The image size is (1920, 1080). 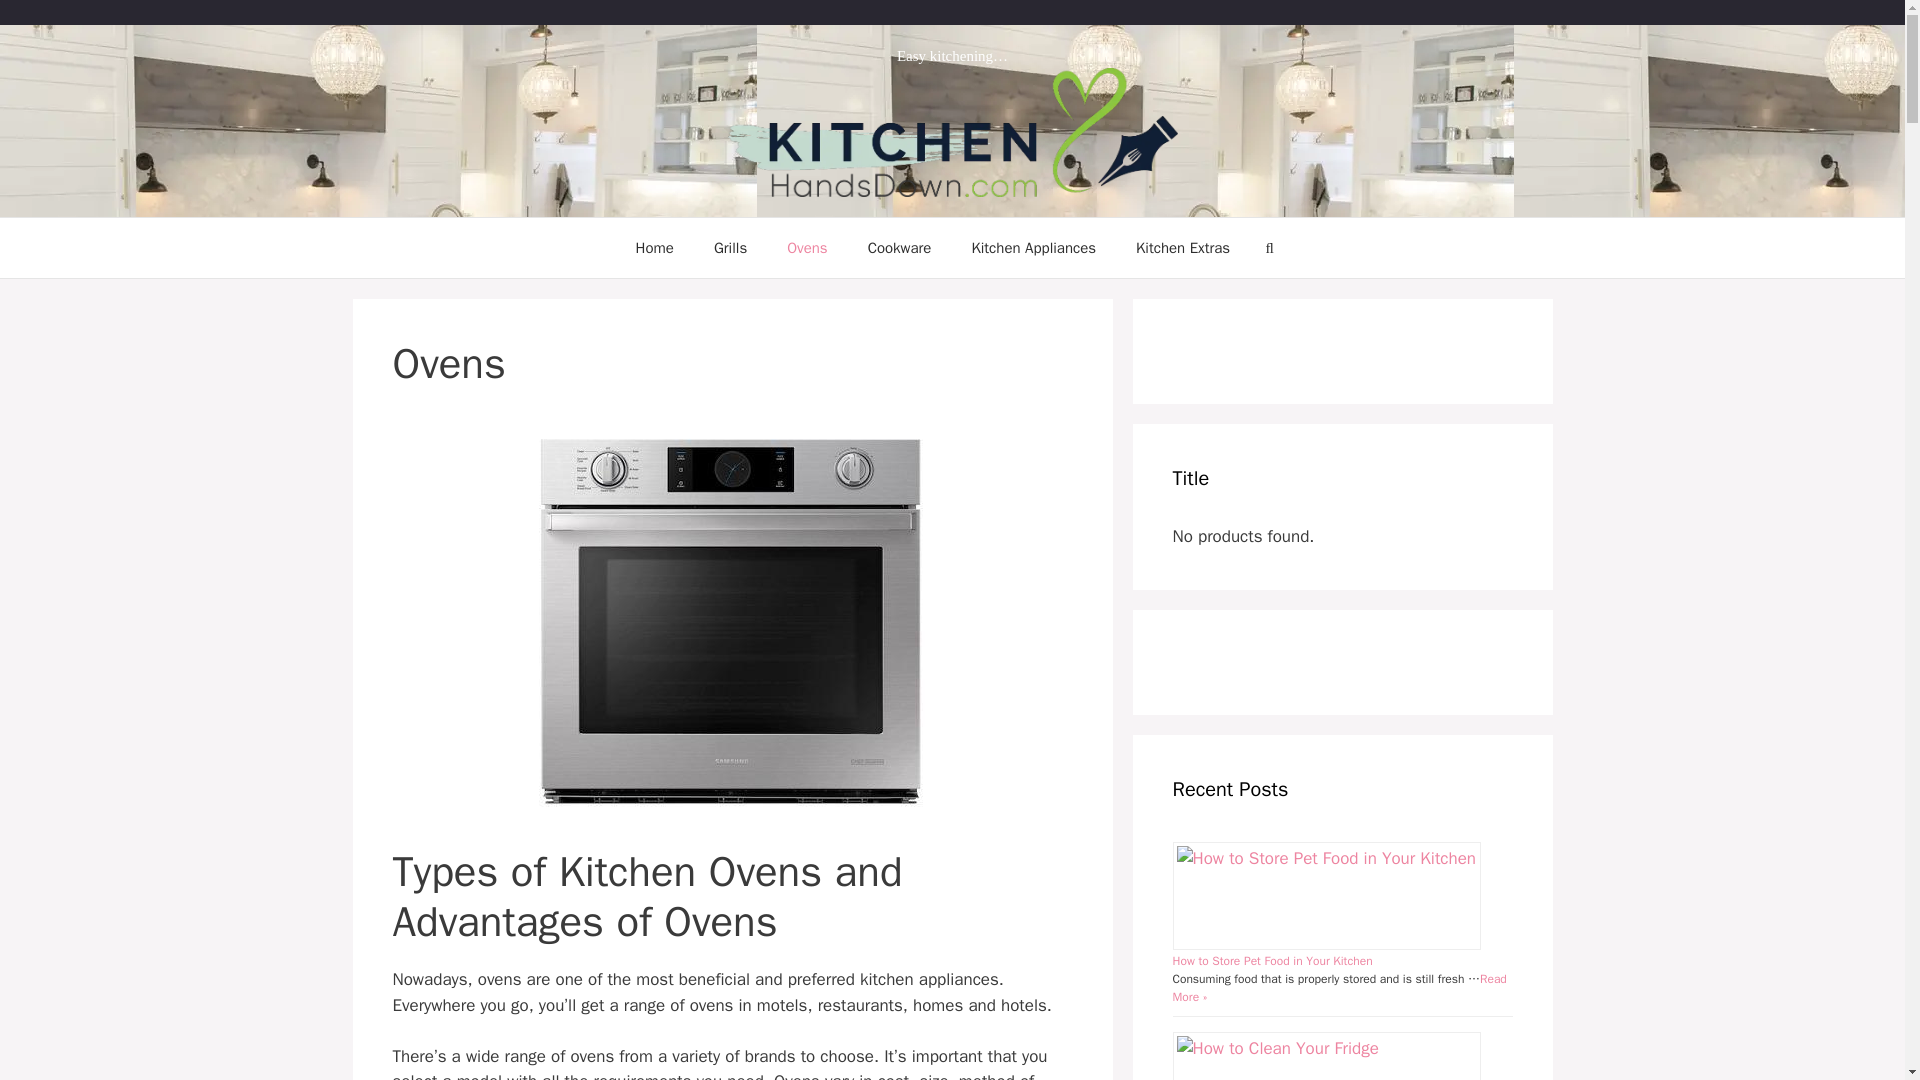 What do you see at coordinates (1032, 248) in the screenshot?
I see `Kitchen Appliances` at bounding box center [1032, 248].